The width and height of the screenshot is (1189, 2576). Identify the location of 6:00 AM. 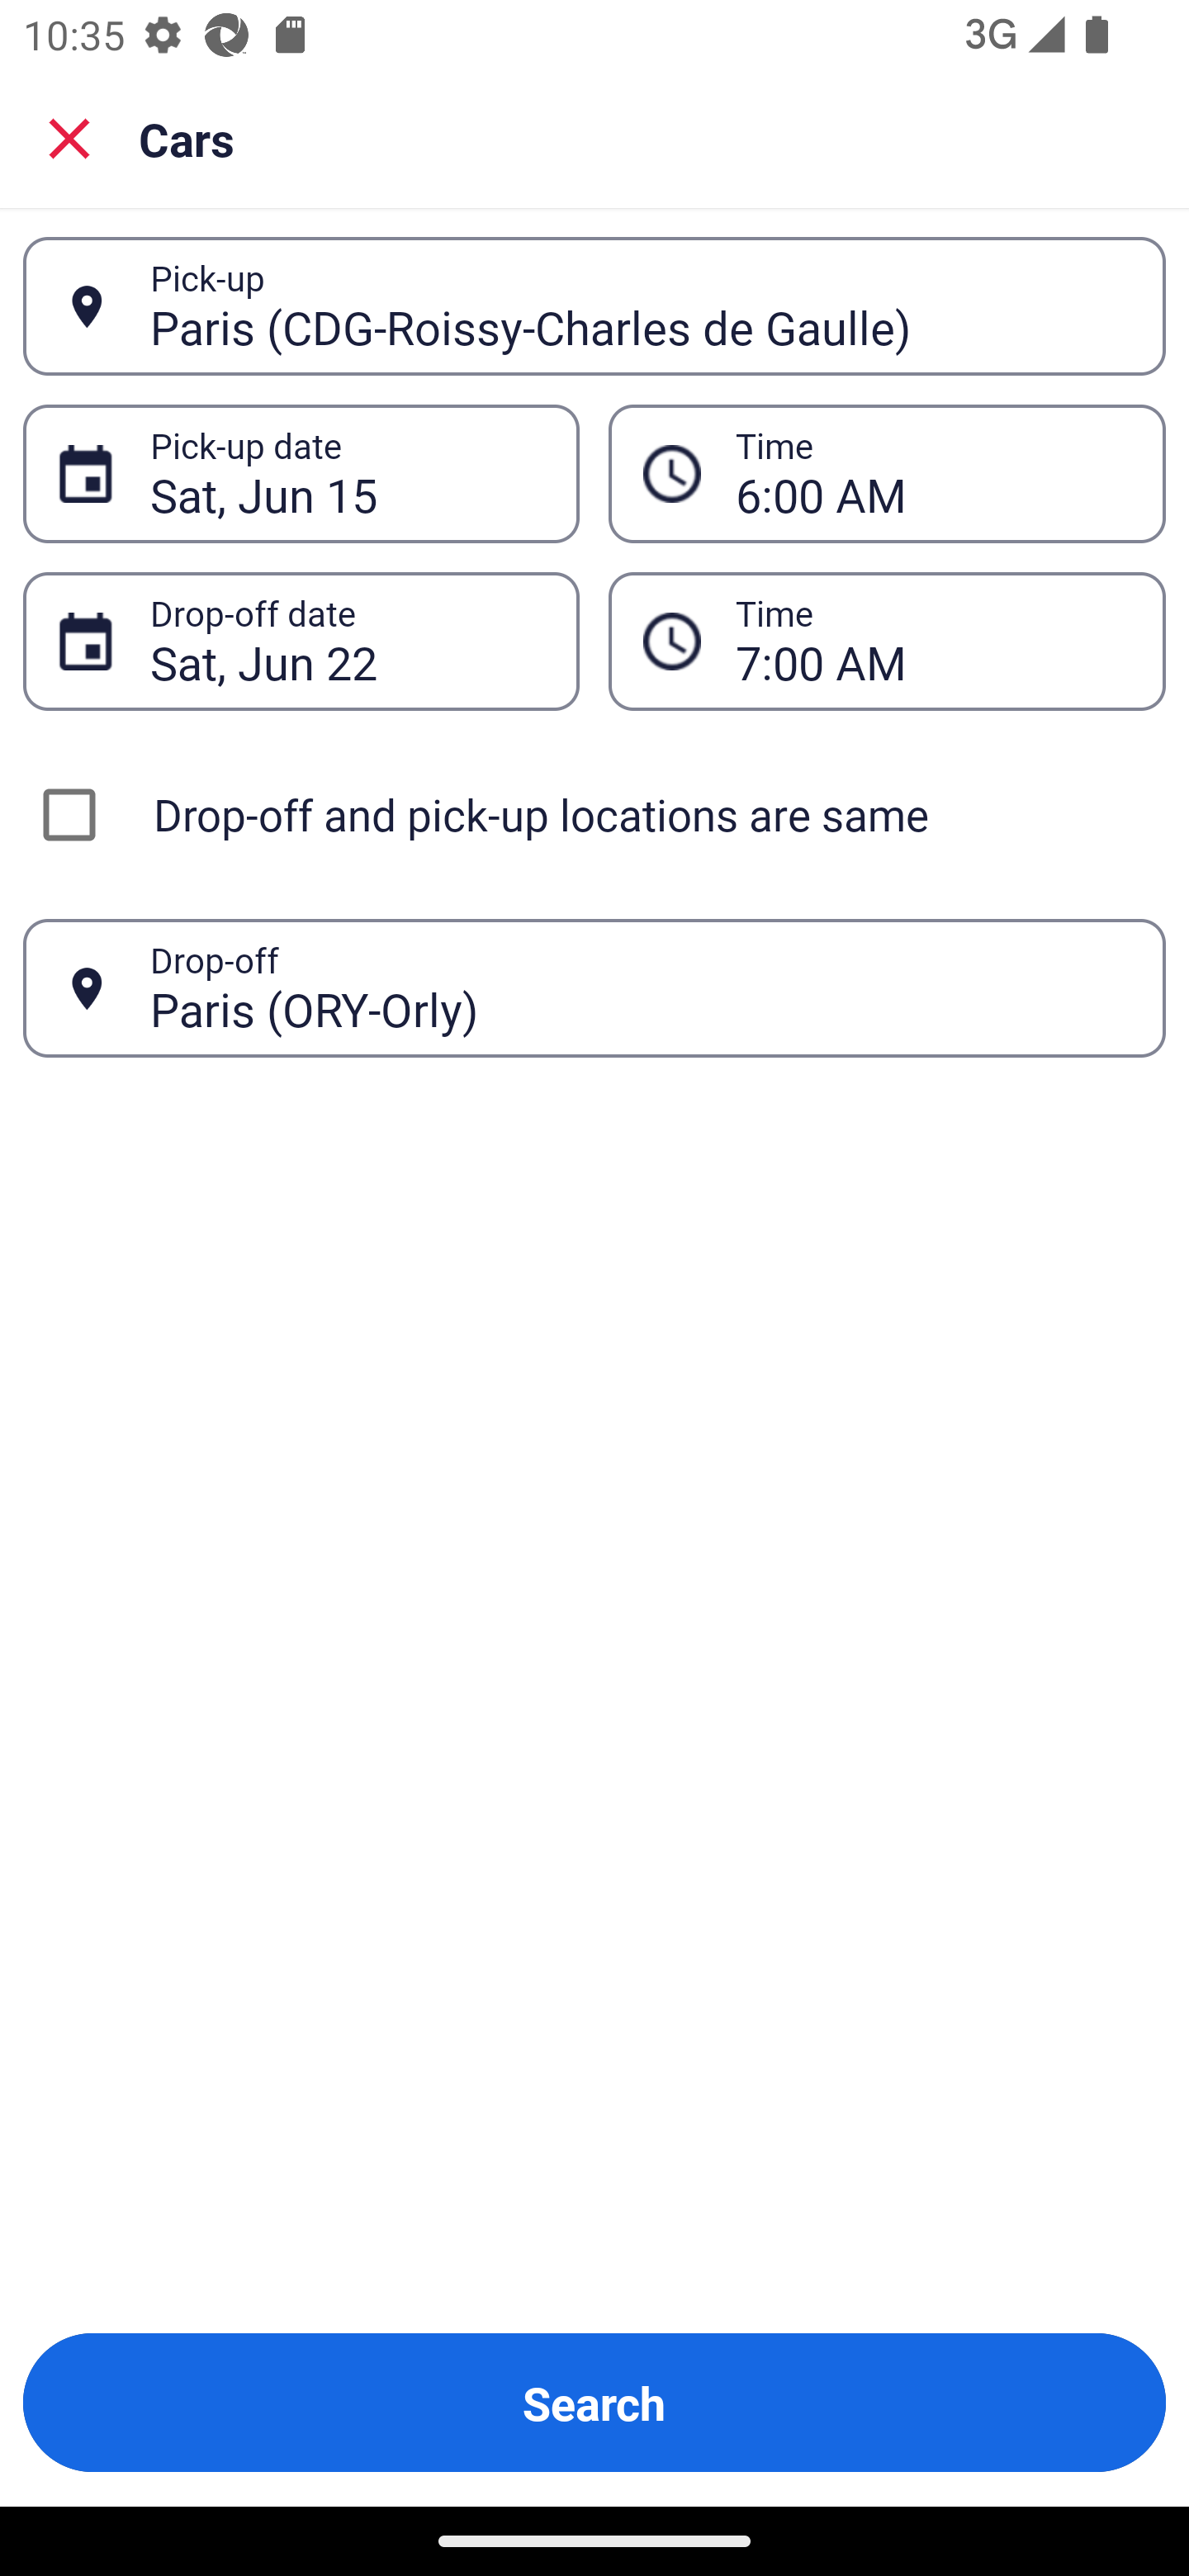
(887, 474).